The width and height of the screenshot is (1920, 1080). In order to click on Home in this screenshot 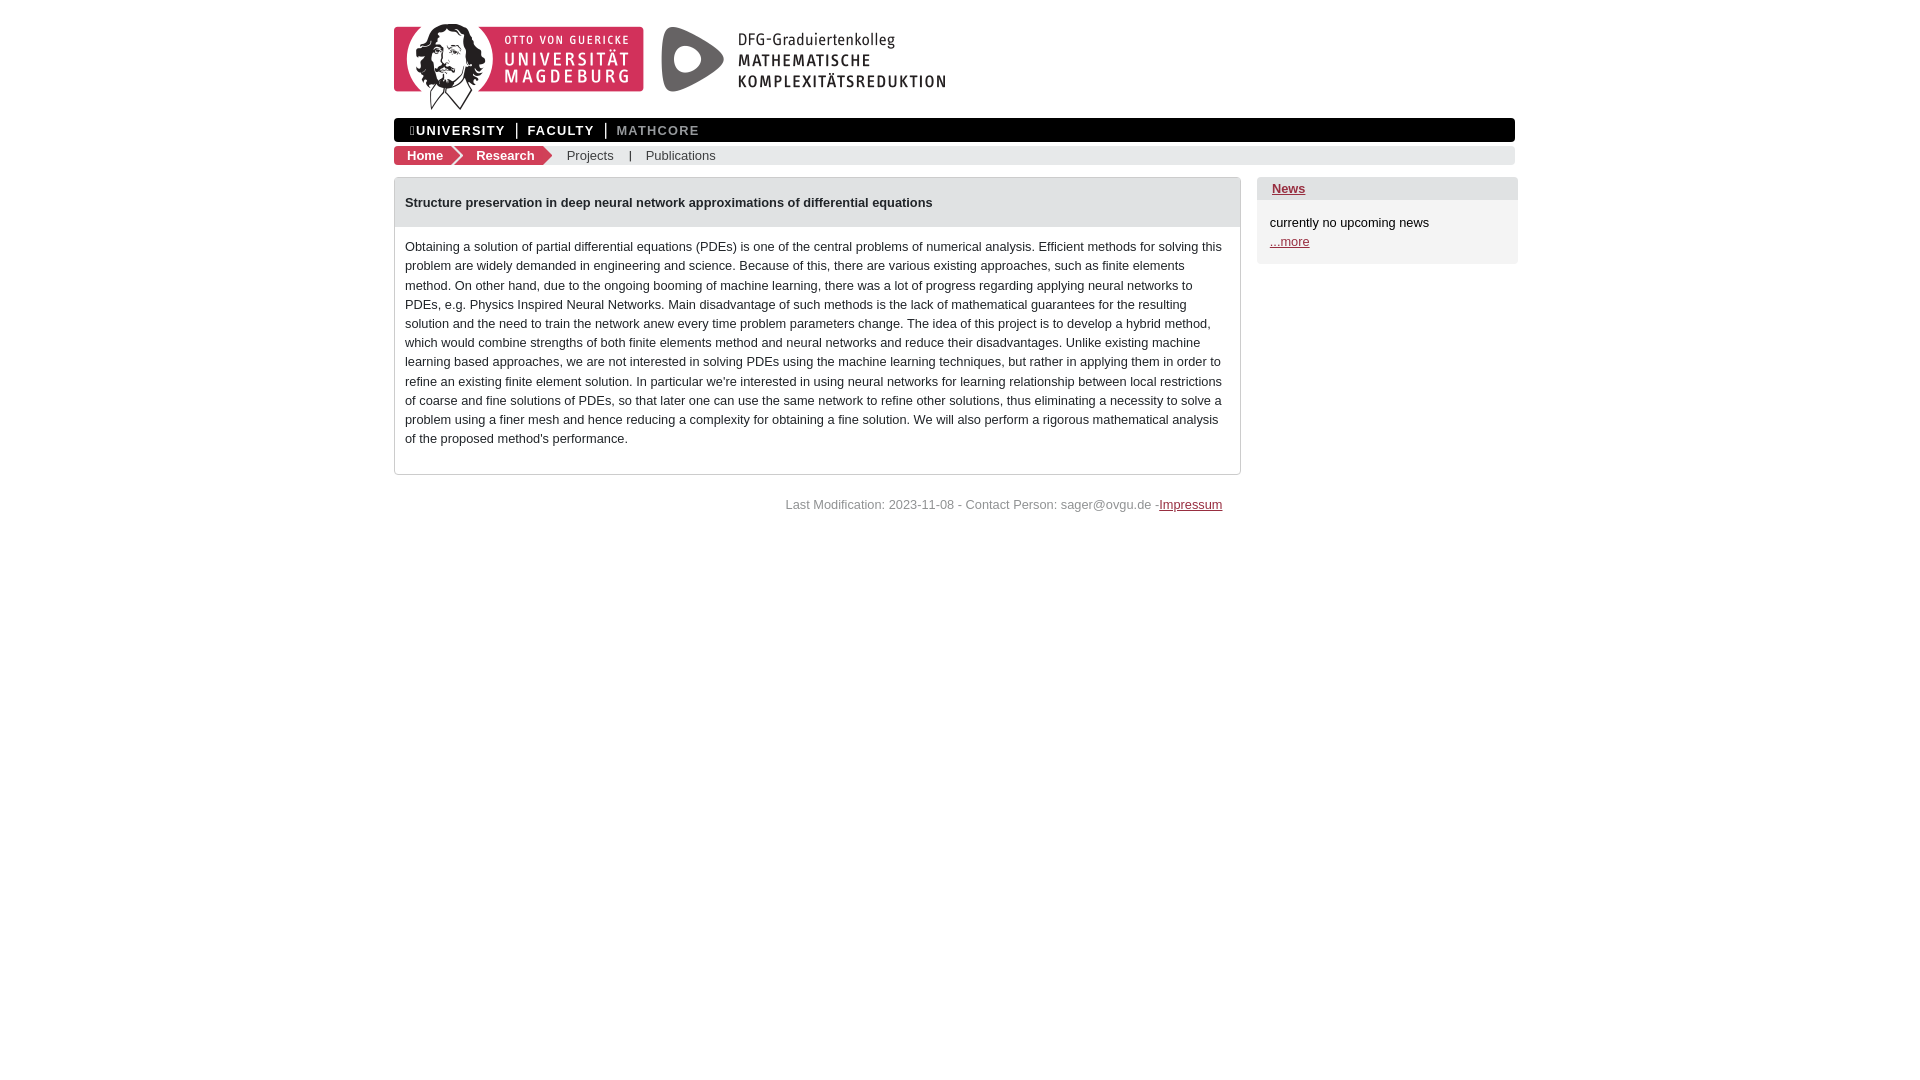, I will do `click(430, 155)`.